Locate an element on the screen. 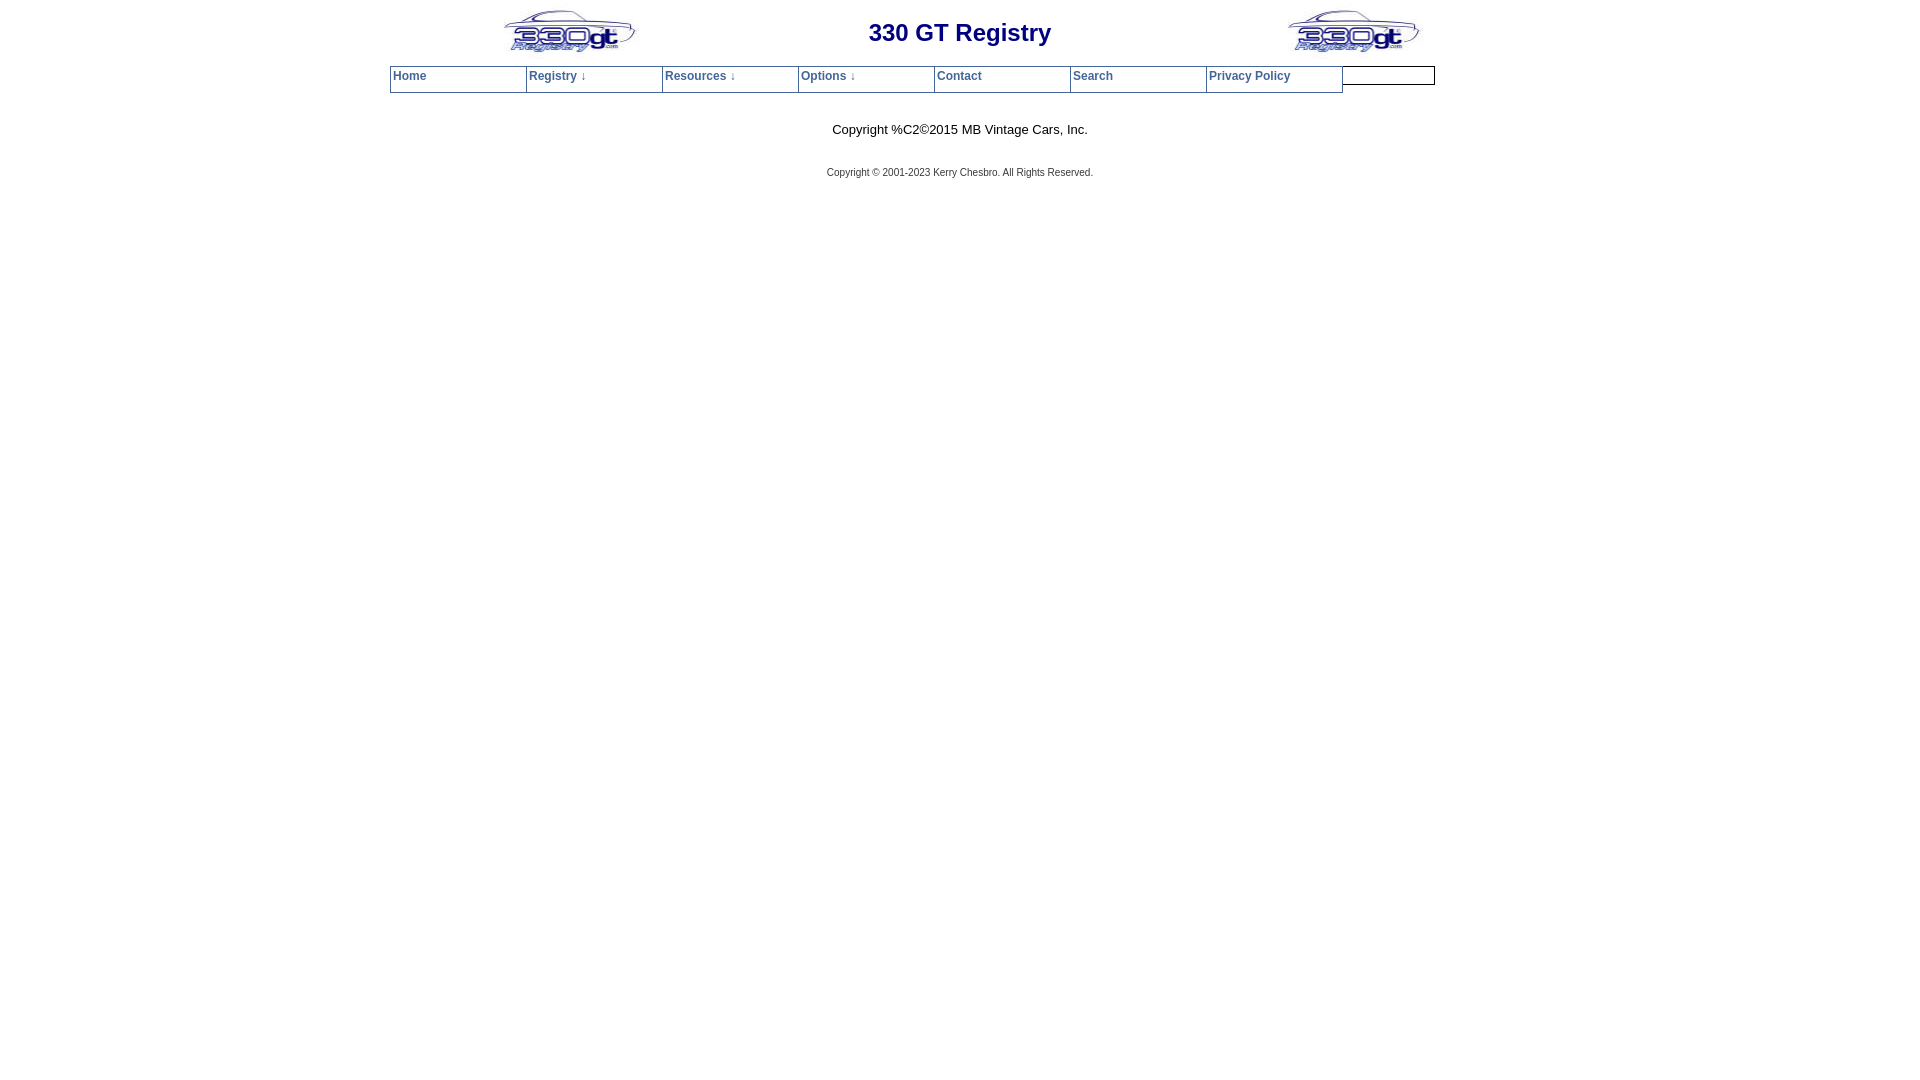 Image resolution: width=1920 pixels, height=1080 pixels. Resources is located at coordinates (881, 76).